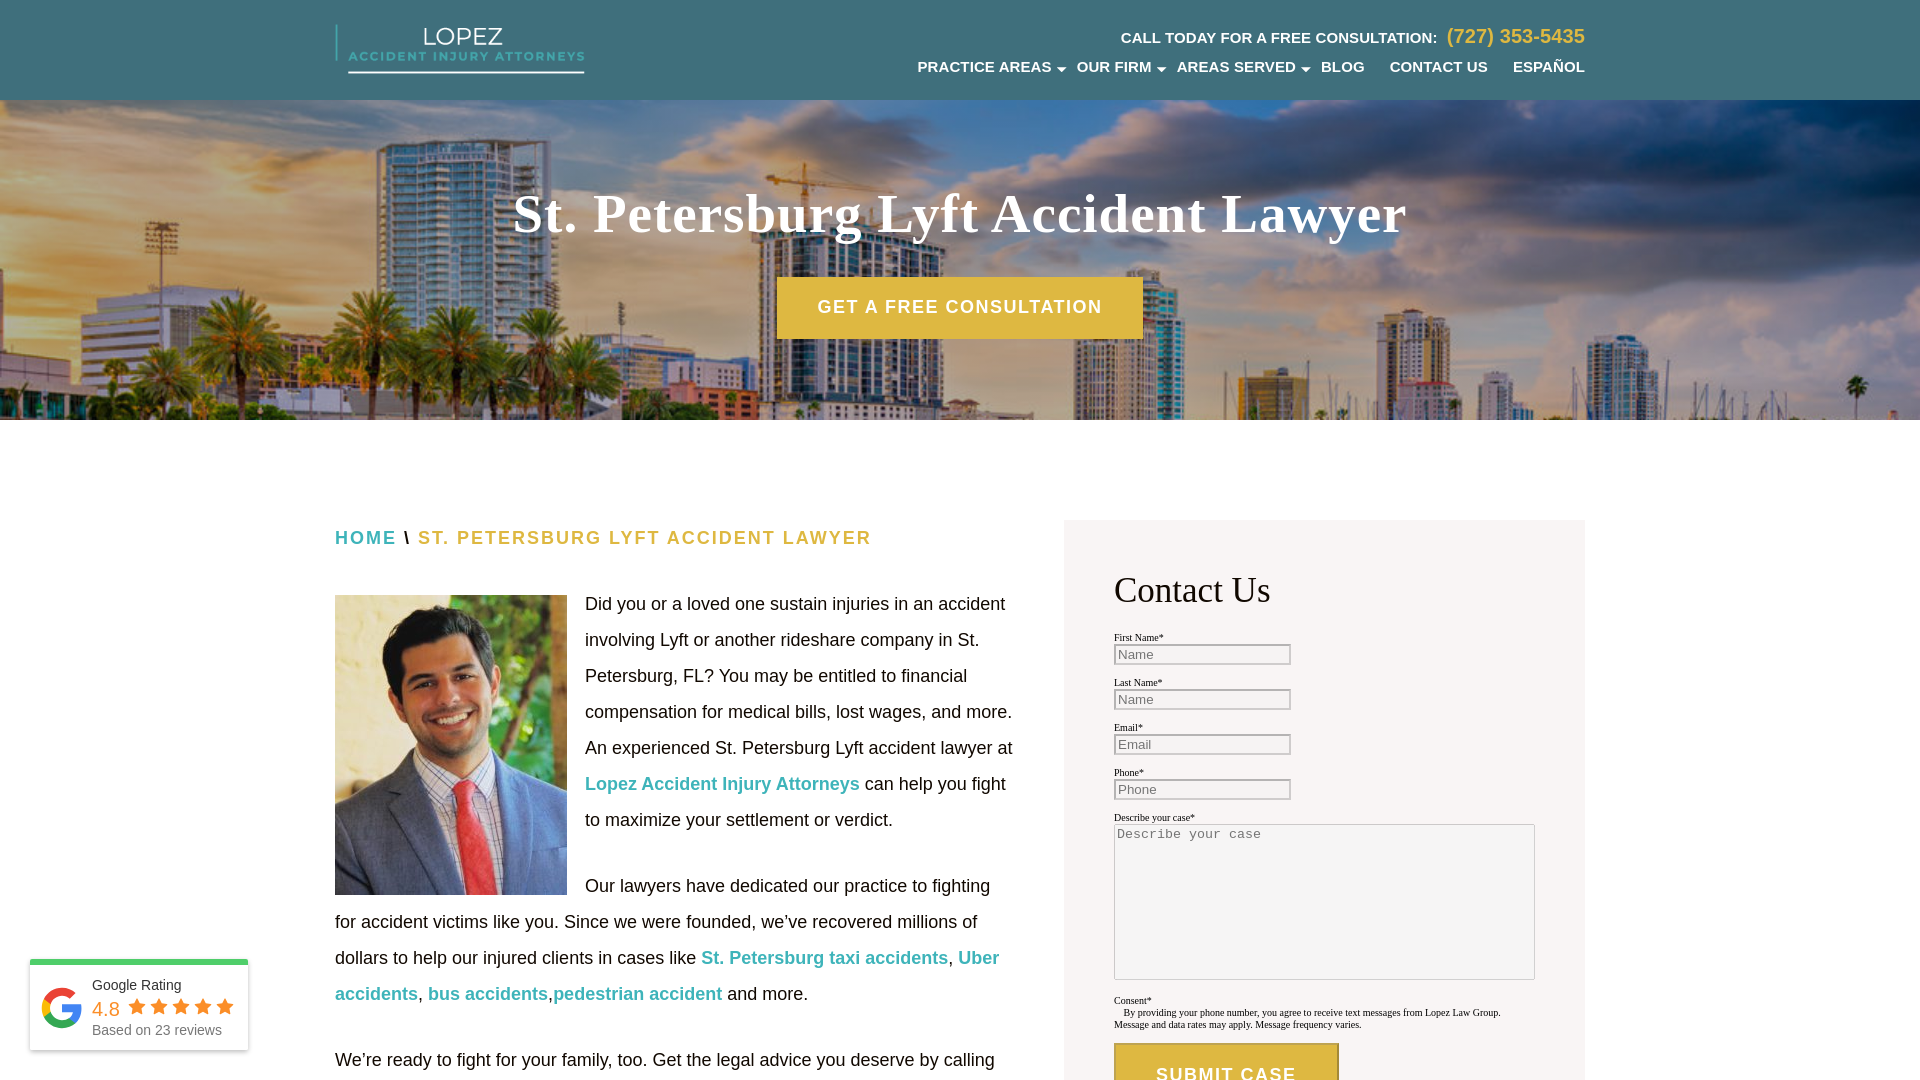 The height and width of the screenshot is (1080, 1920). I want to click on pedestrian accident, so click(636, 994).